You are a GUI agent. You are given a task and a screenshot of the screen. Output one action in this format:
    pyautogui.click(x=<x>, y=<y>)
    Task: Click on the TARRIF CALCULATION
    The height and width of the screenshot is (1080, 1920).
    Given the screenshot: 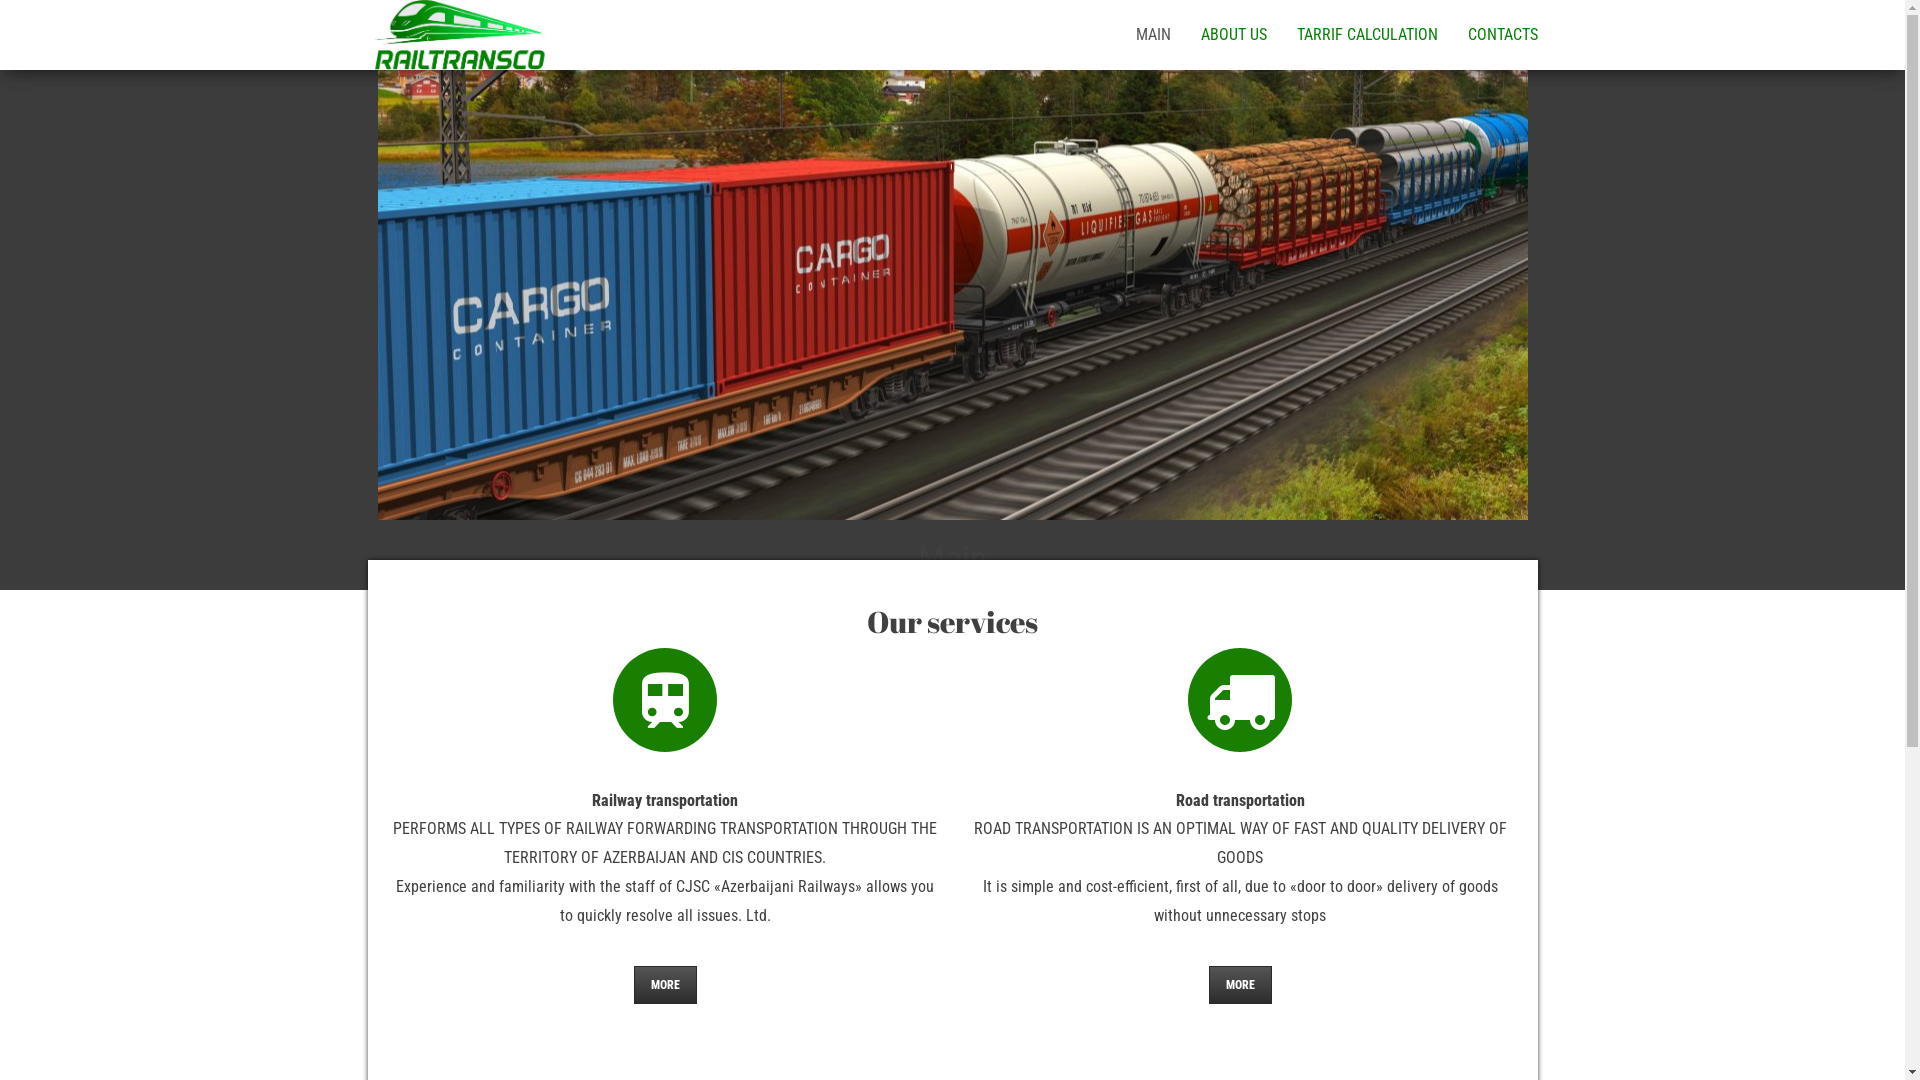 What is the action you would take?
    pyautogui.click(x=1368, y=35)
    